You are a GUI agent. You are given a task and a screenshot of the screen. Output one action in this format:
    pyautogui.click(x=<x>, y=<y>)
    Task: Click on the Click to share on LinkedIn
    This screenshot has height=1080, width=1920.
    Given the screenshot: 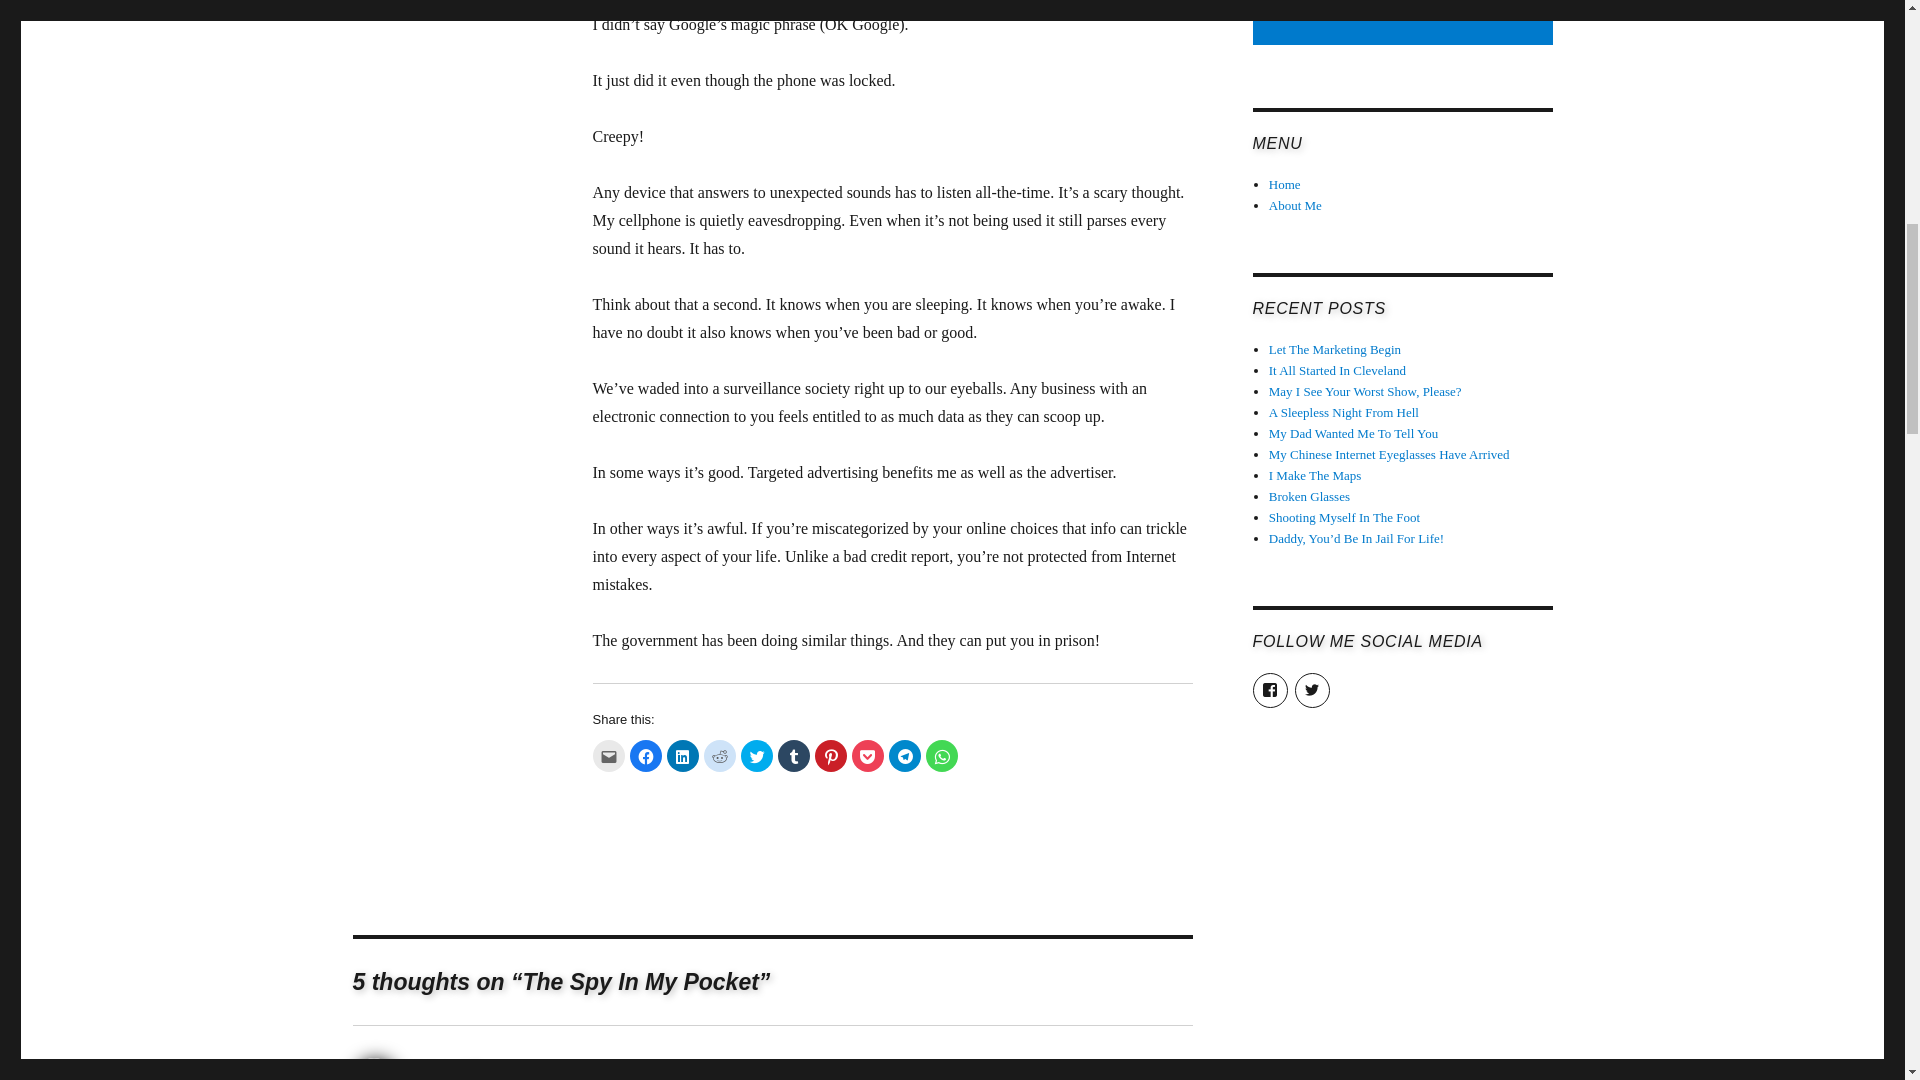 What is the action you would take?
    pyautogui.click(x=682, y=756)
    